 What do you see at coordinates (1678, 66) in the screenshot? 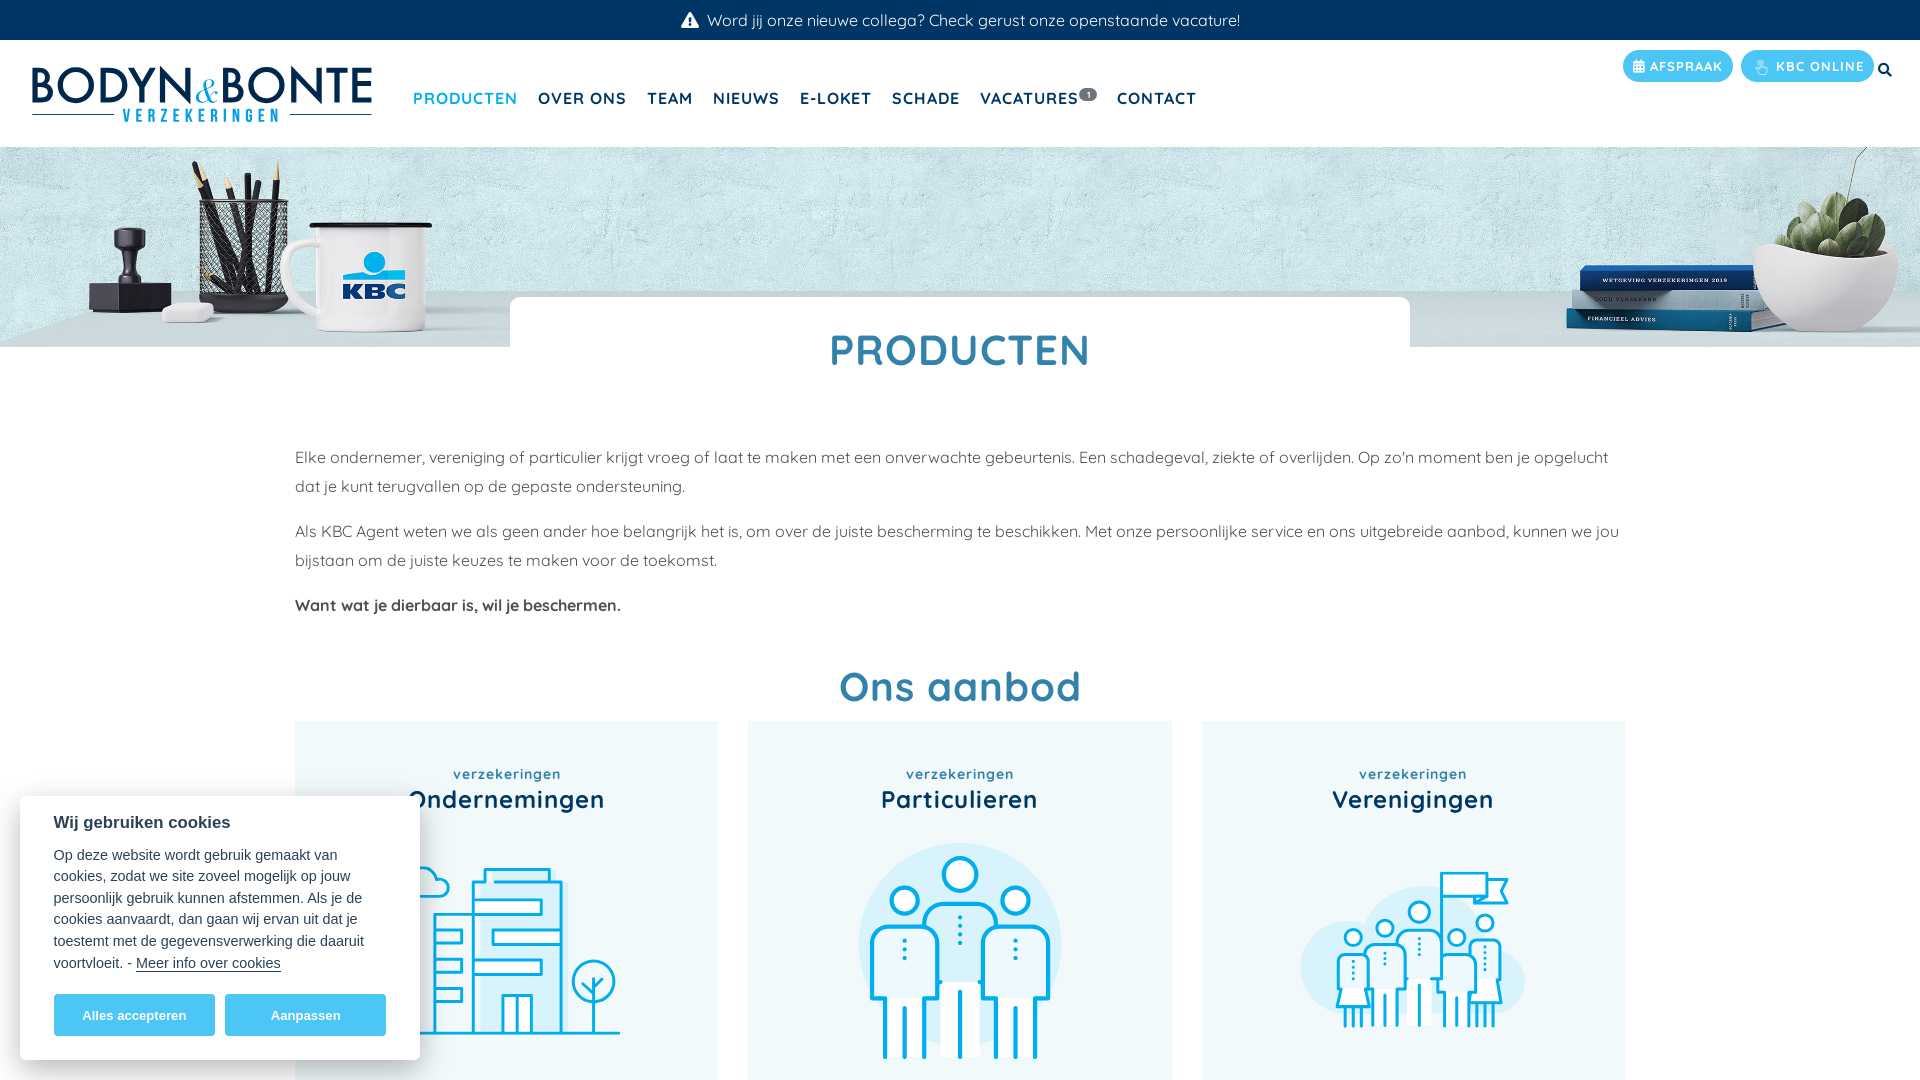
I see `AFSPRAAK` at bounding box center [1678, 66].